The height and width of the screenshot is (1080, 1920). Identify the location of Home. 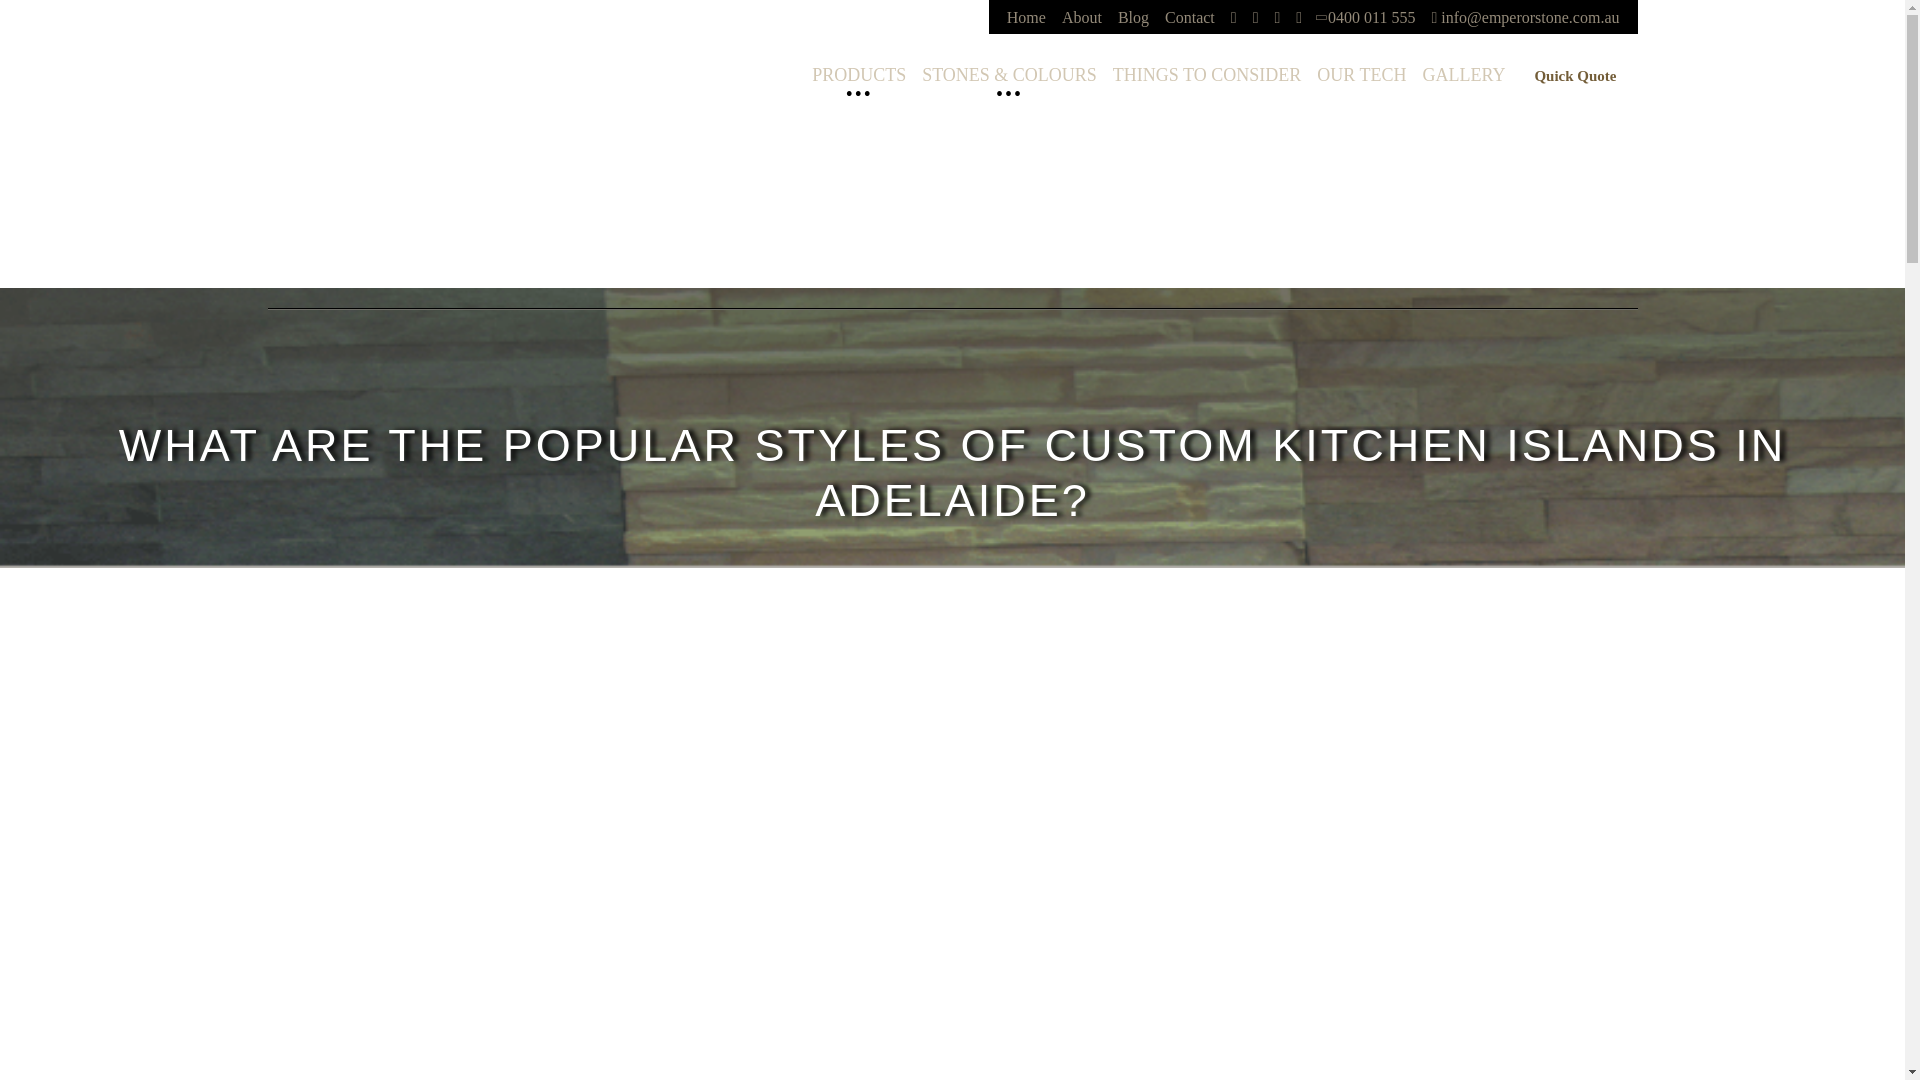
(1026, 16).